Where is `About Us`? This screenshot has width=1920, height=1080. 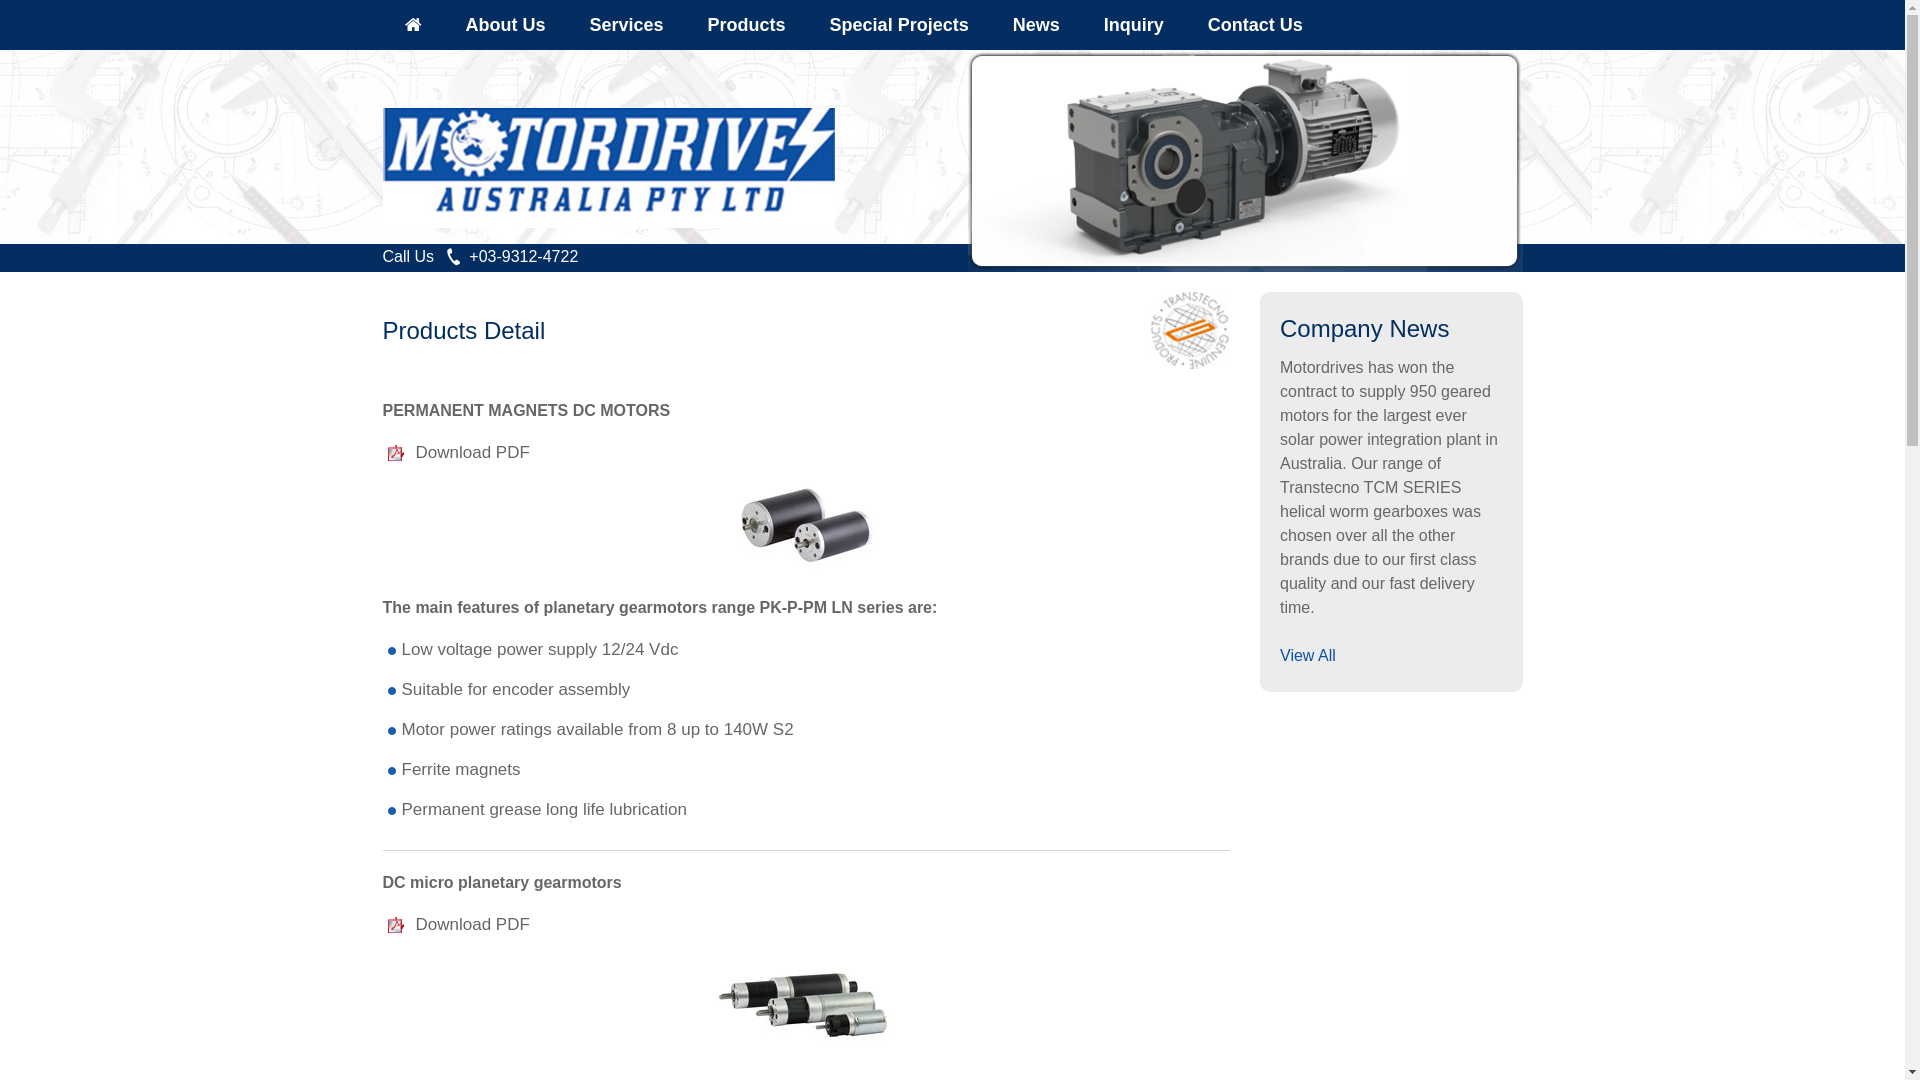
About Us is located at coordinates (506, 25).